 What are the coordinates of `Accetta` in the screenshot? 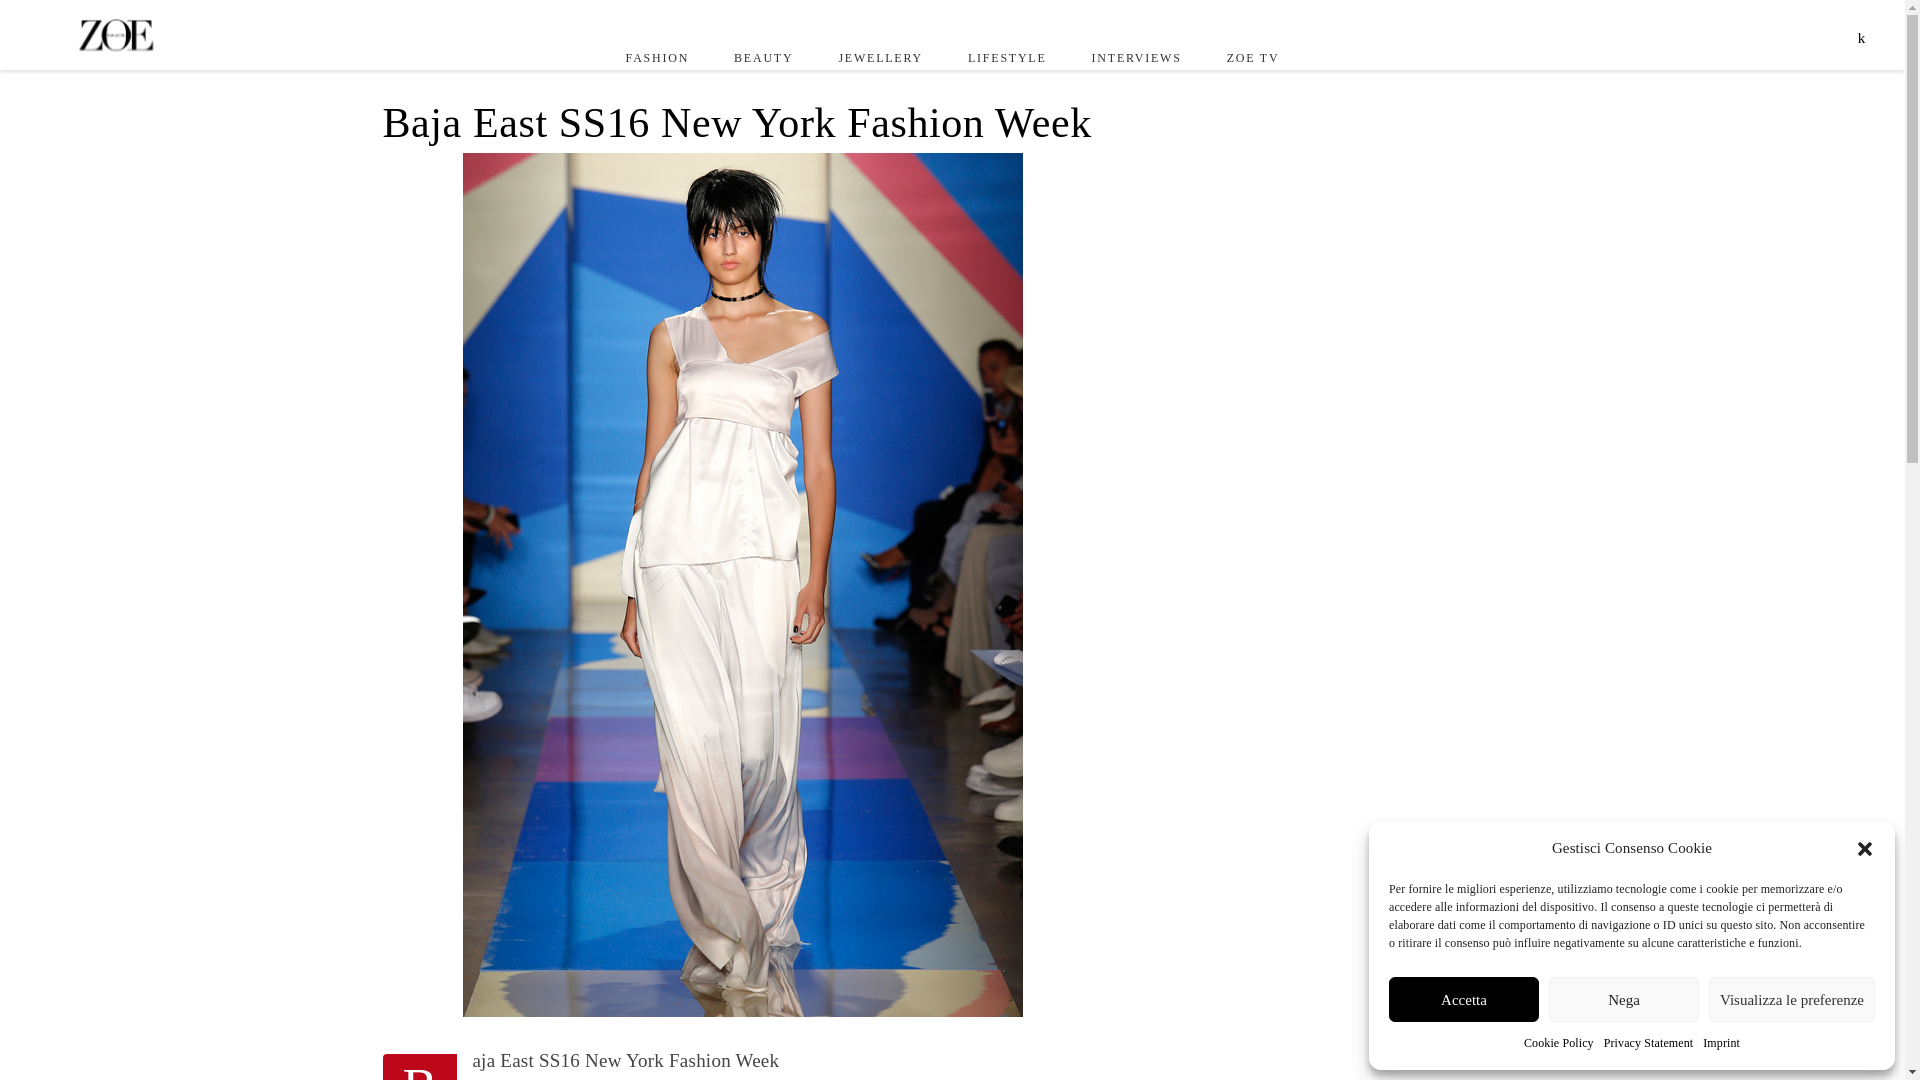 It's located at (1464, 999).